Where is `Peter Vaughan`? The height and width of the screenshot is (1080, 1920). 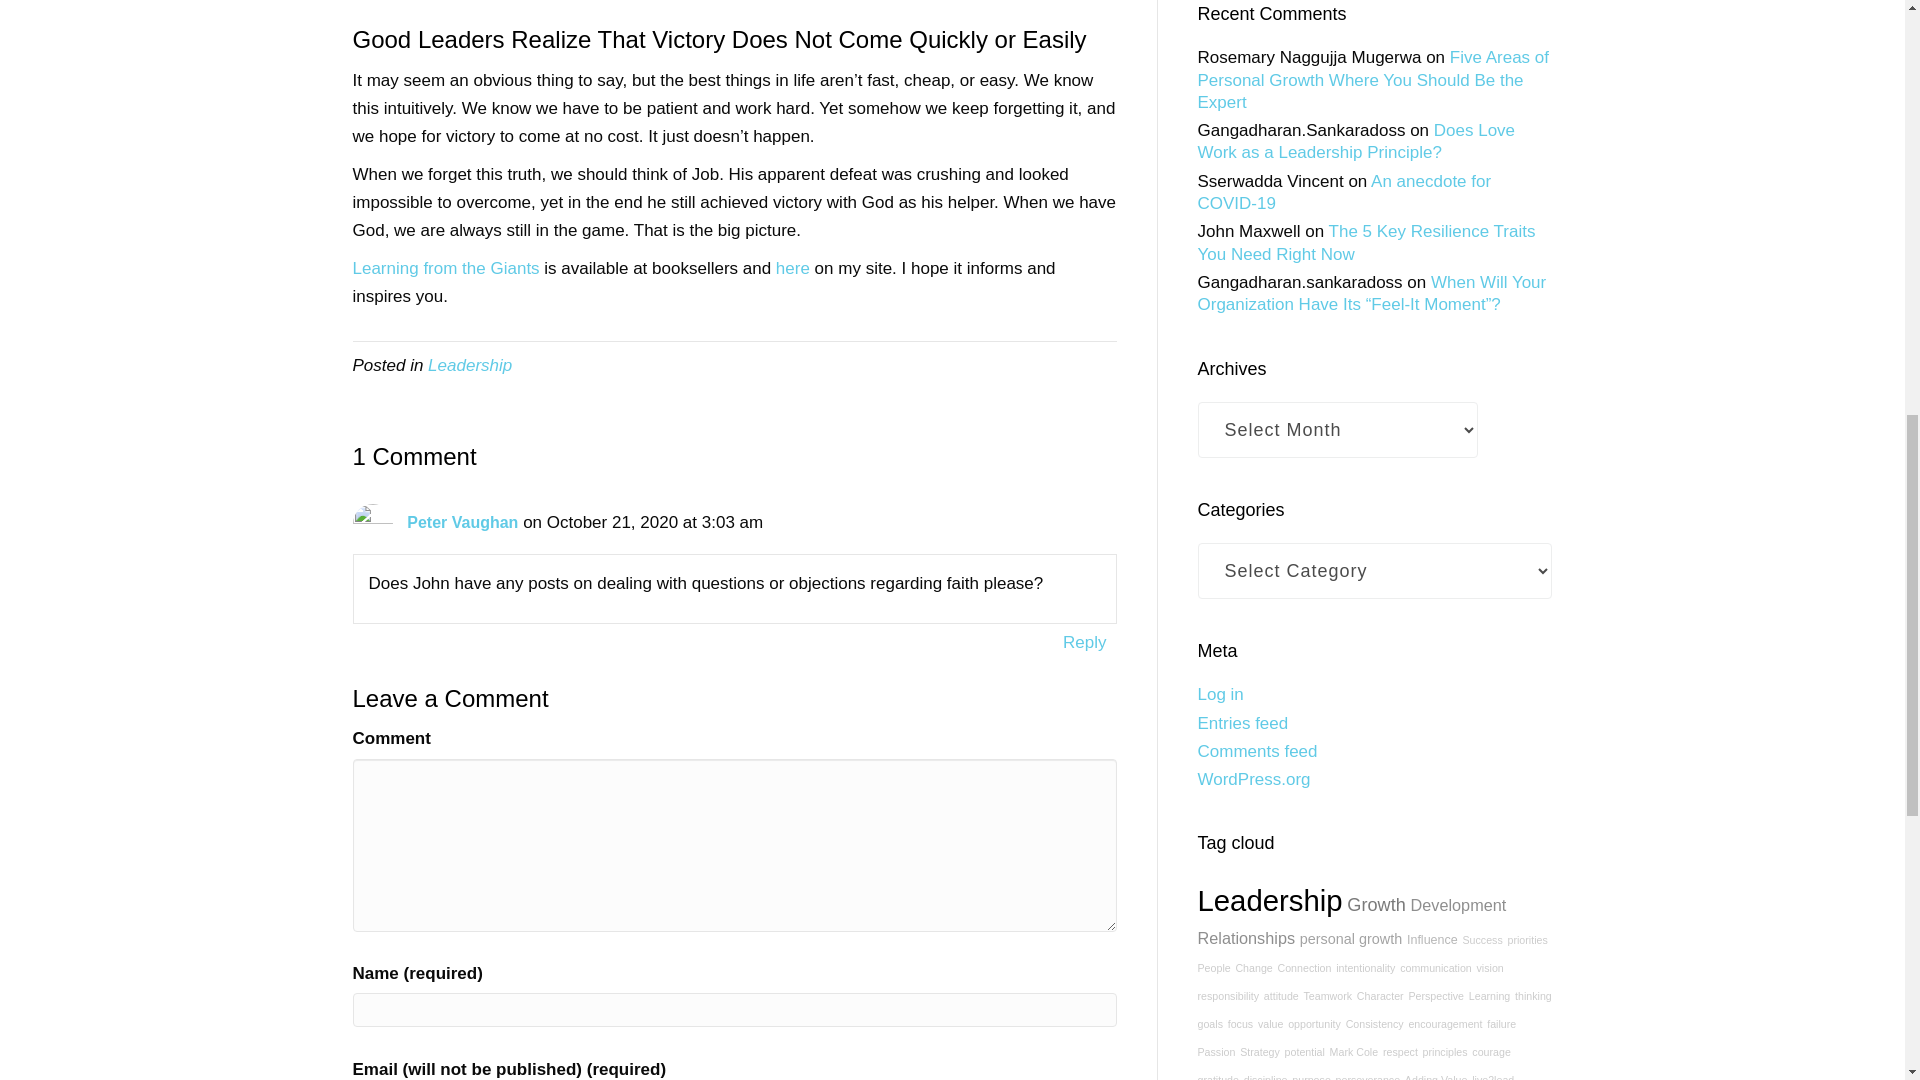 Peter Vaughan is located at coordinates (462, 522).